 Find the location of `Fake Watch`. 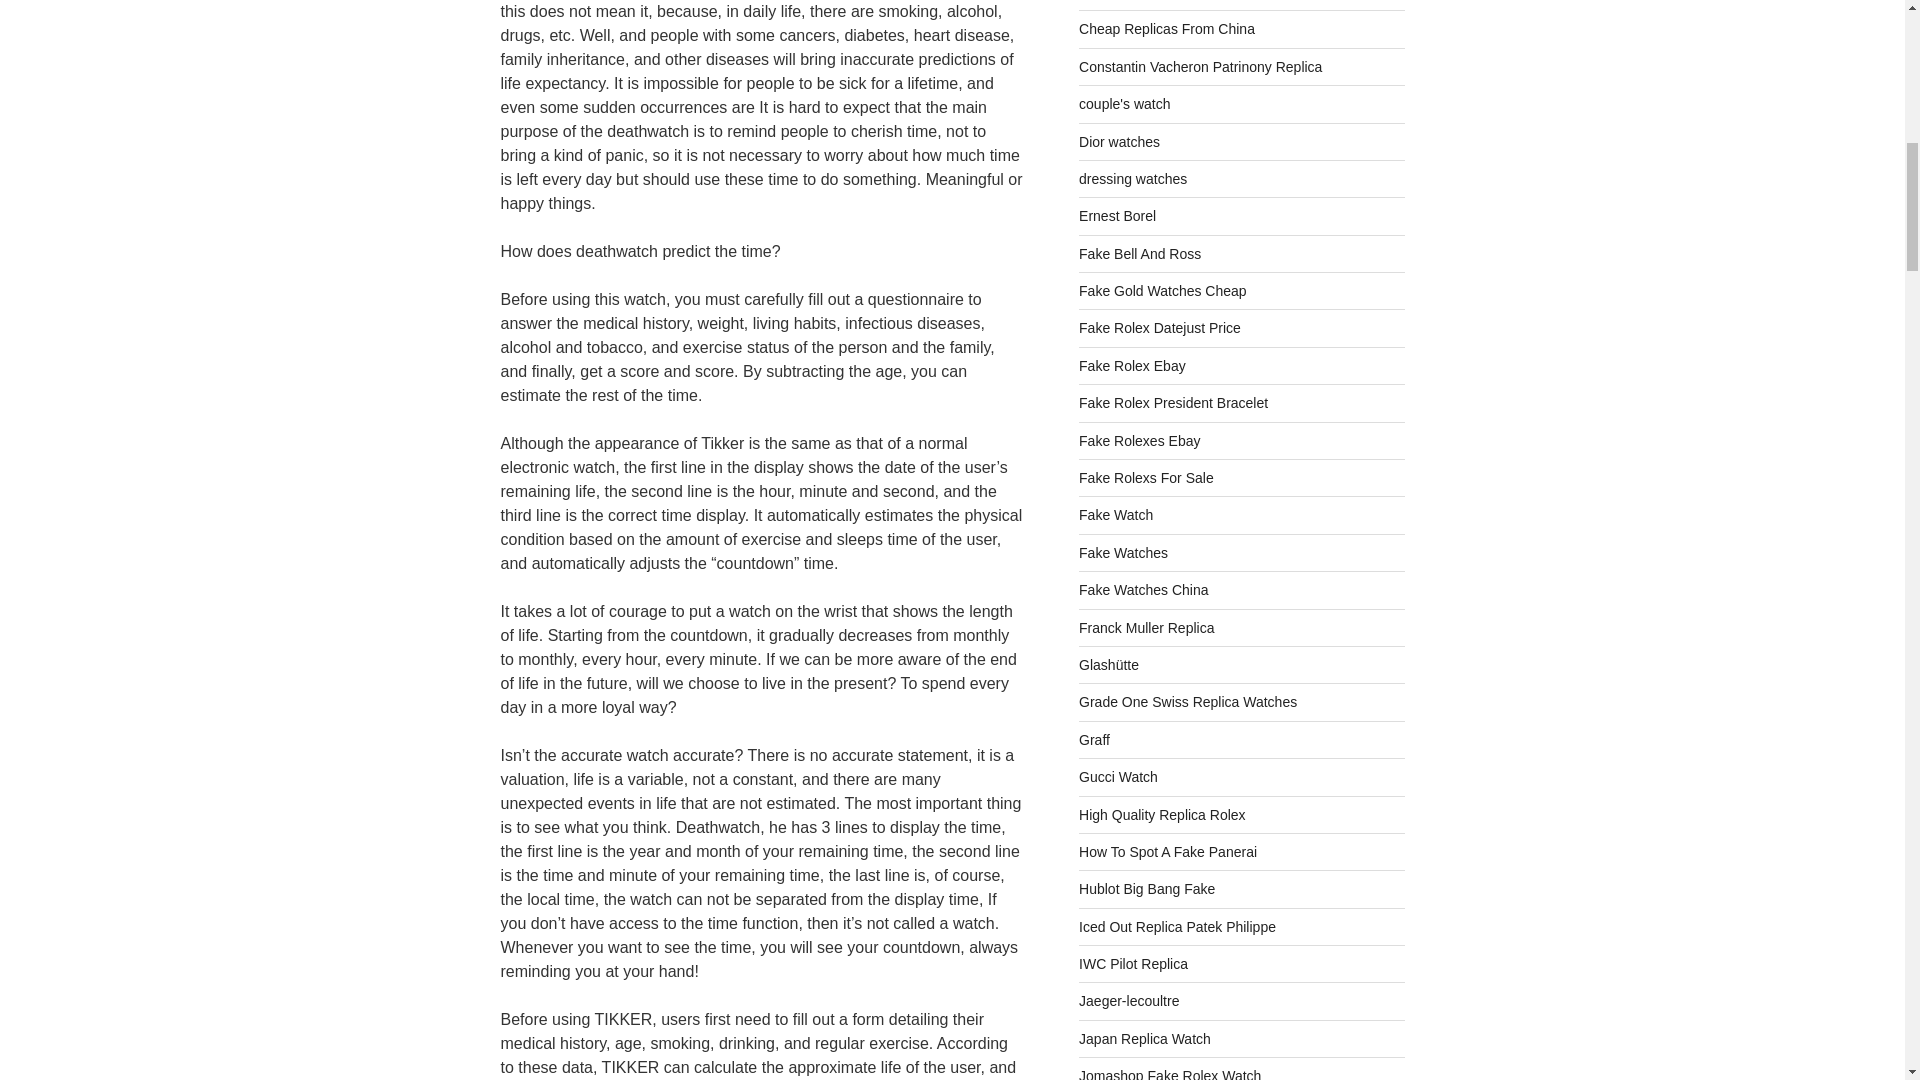

Fake Watch is located at coordinates (1116, 514).